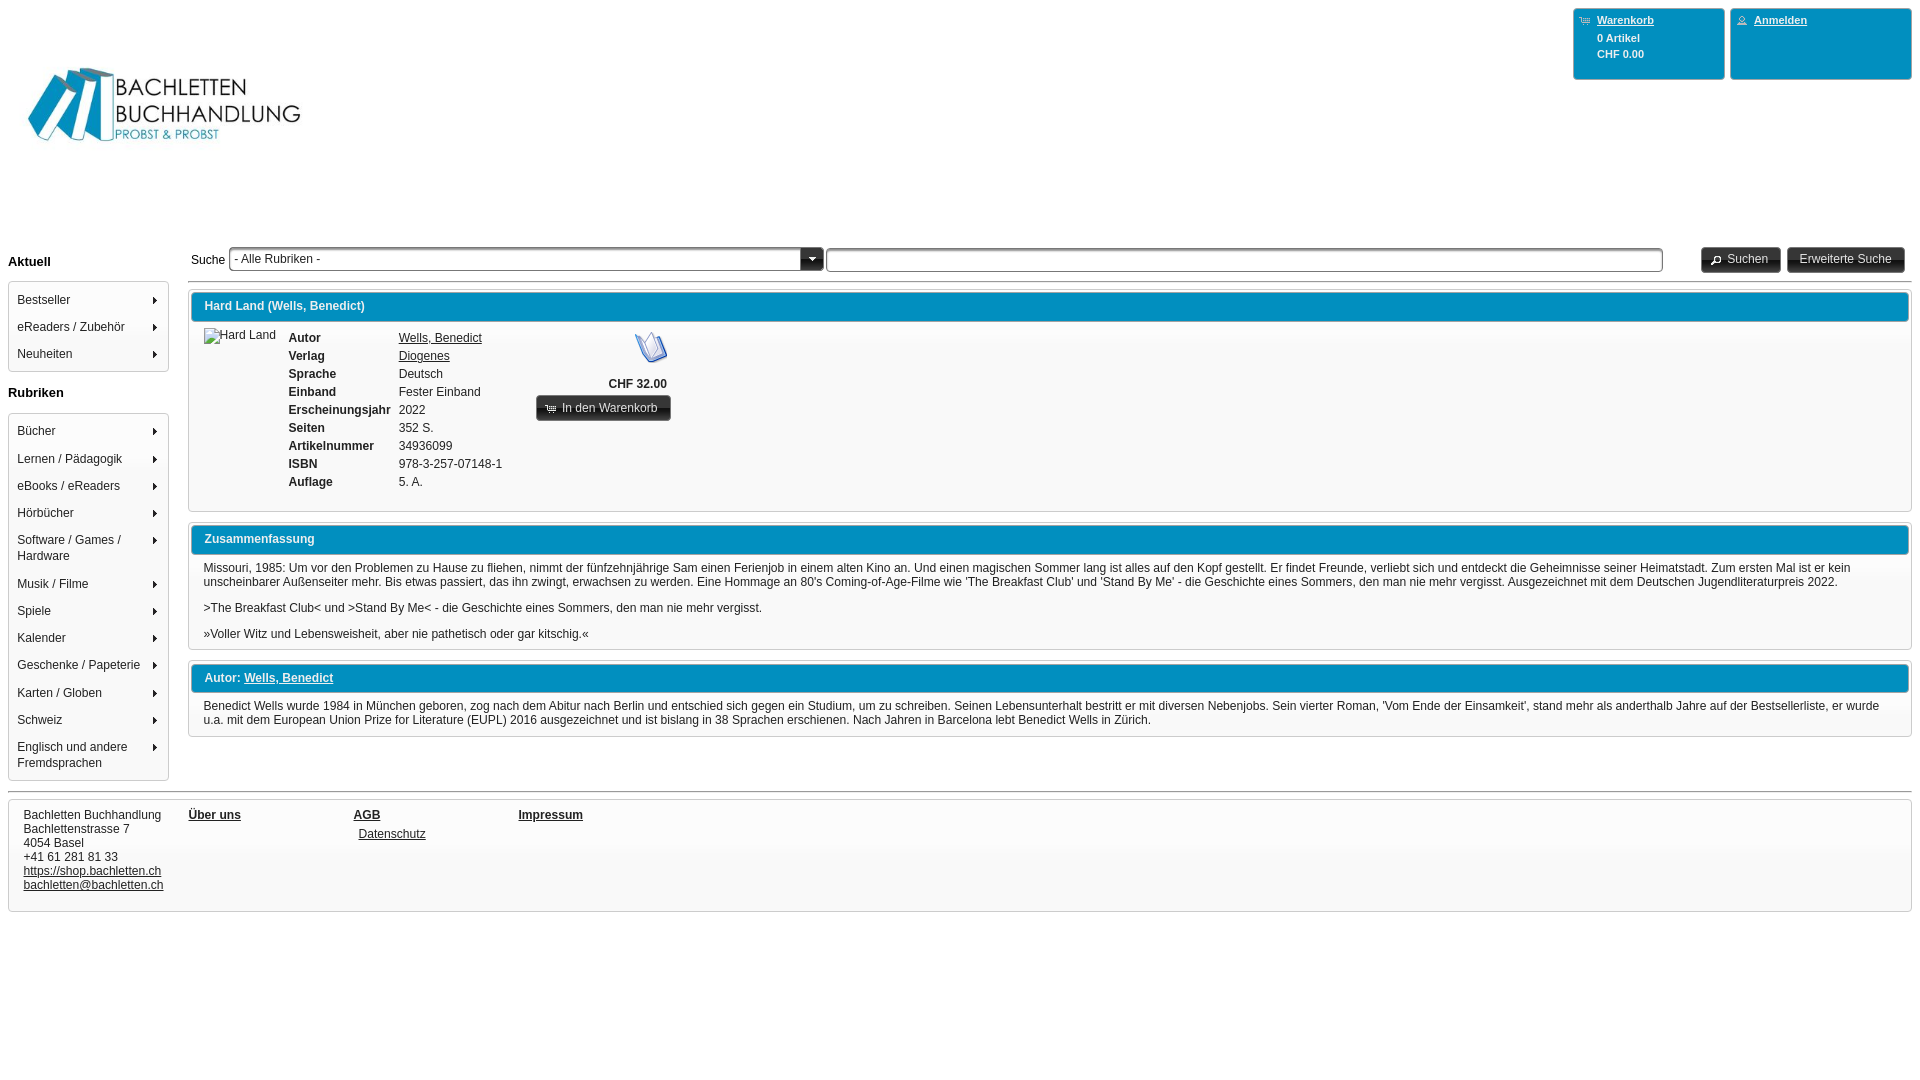 Image resolution: width=1920 pixels, height=1080 pixels. I want to click on https://shop.bachletten.ch, so click(93, 871).